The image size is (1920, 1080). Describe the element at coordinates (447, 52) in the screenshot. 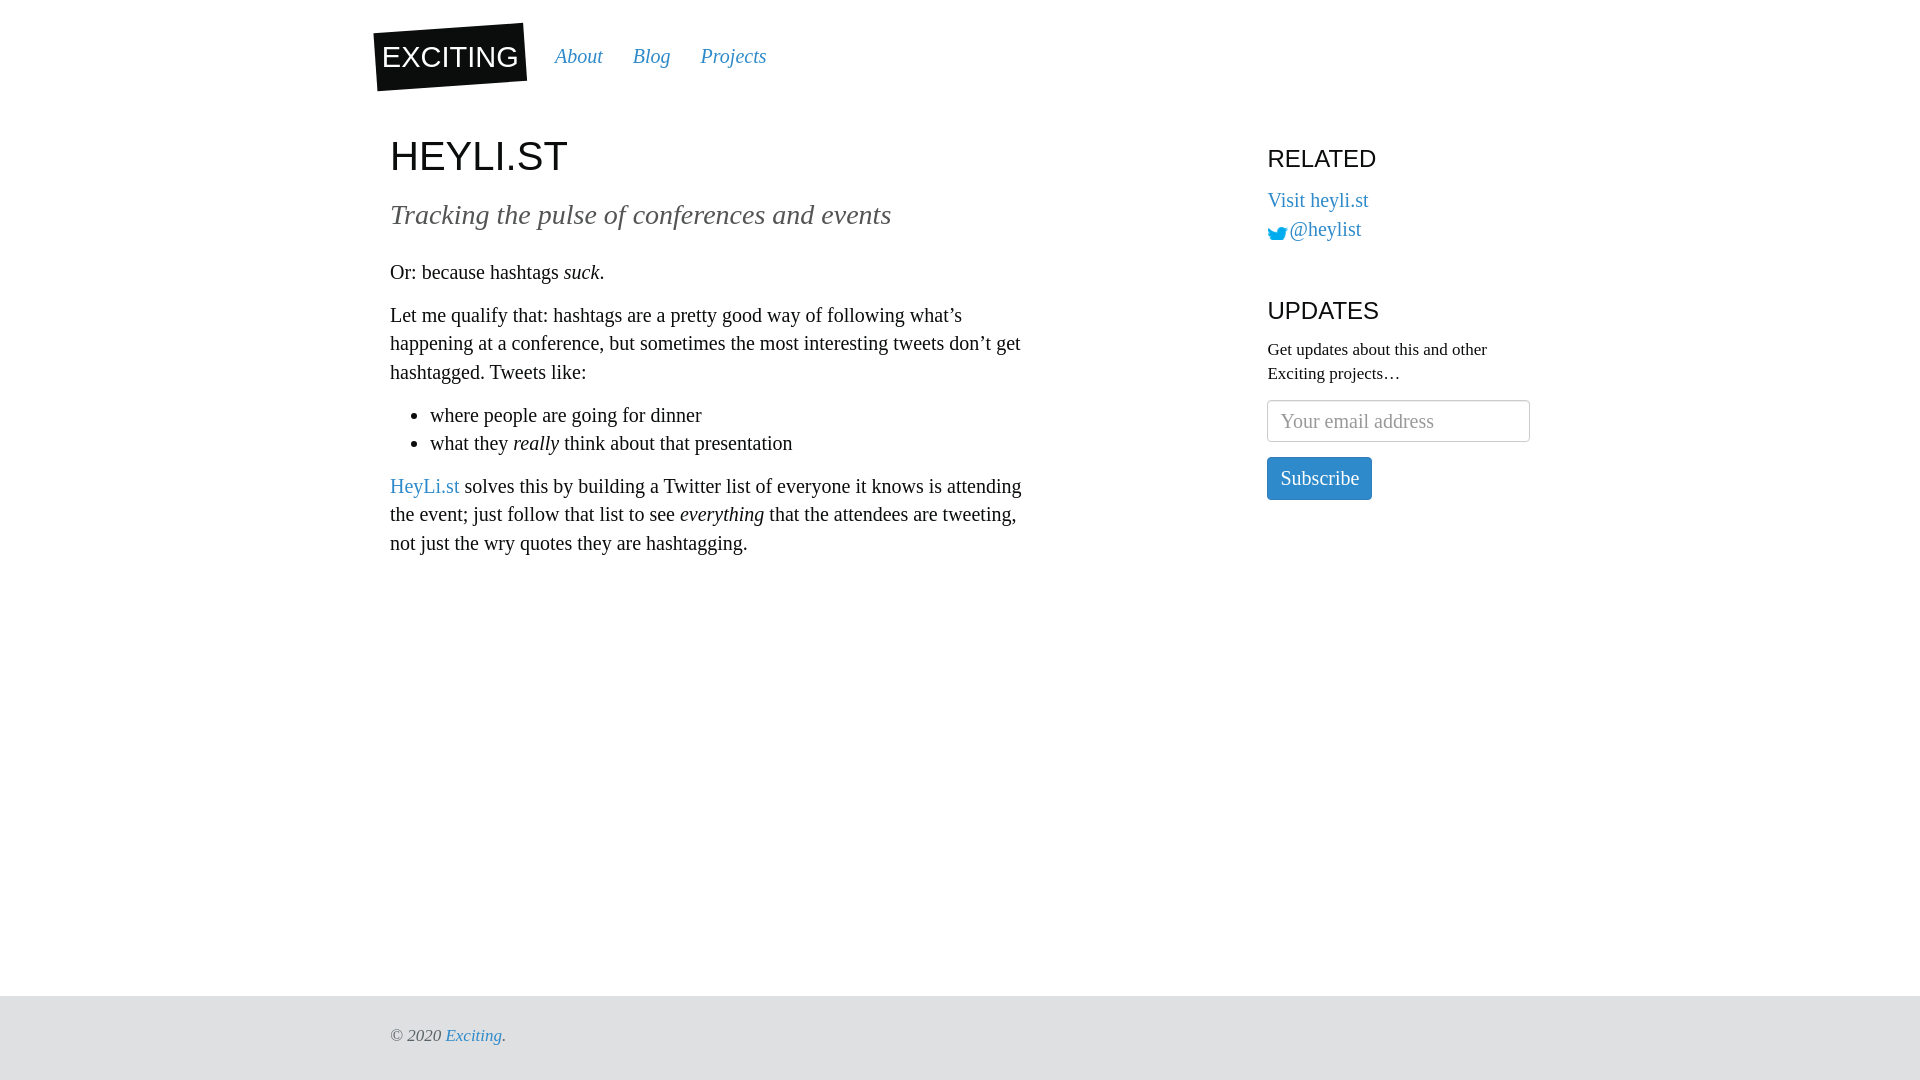

I see `EXCITING` at that location.